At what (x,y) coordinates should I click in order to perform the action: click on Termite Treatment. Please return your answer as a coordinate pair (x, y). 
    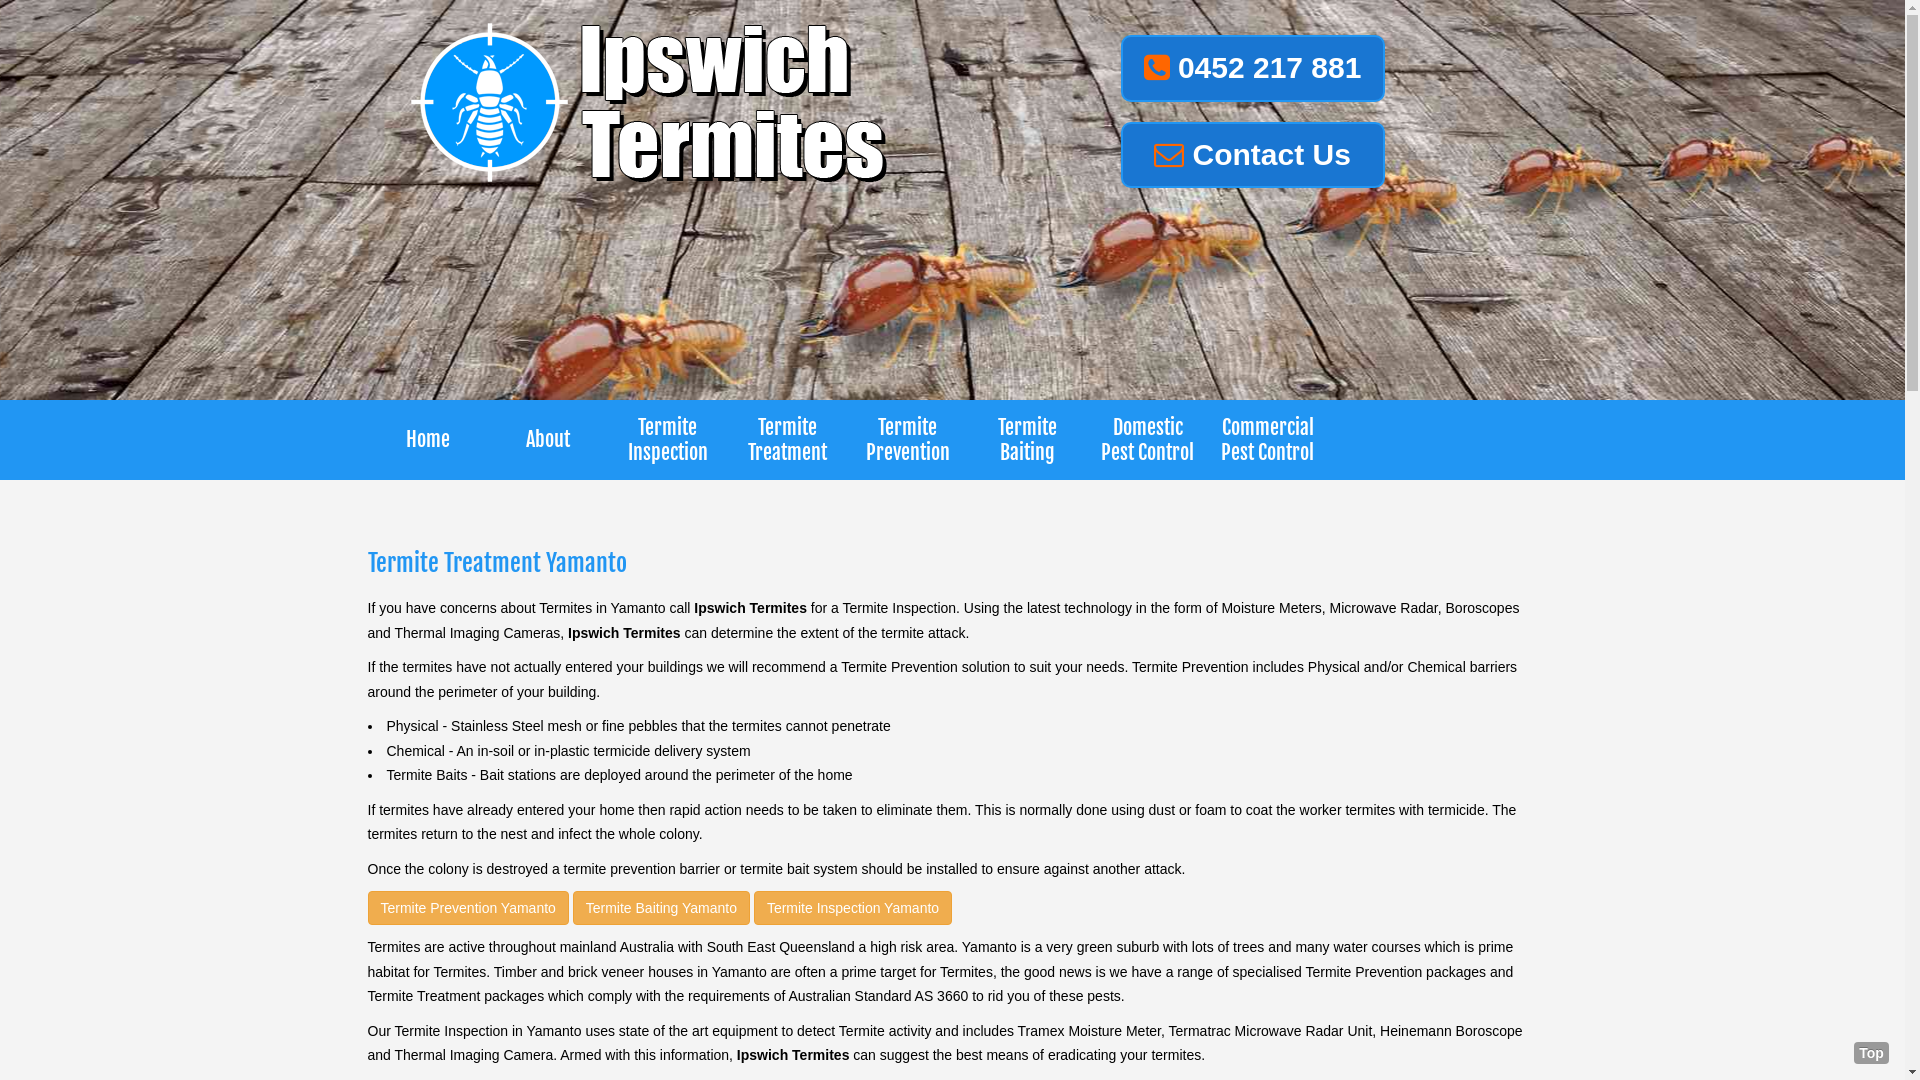
    Looking at the image, I should click on (788, 440).